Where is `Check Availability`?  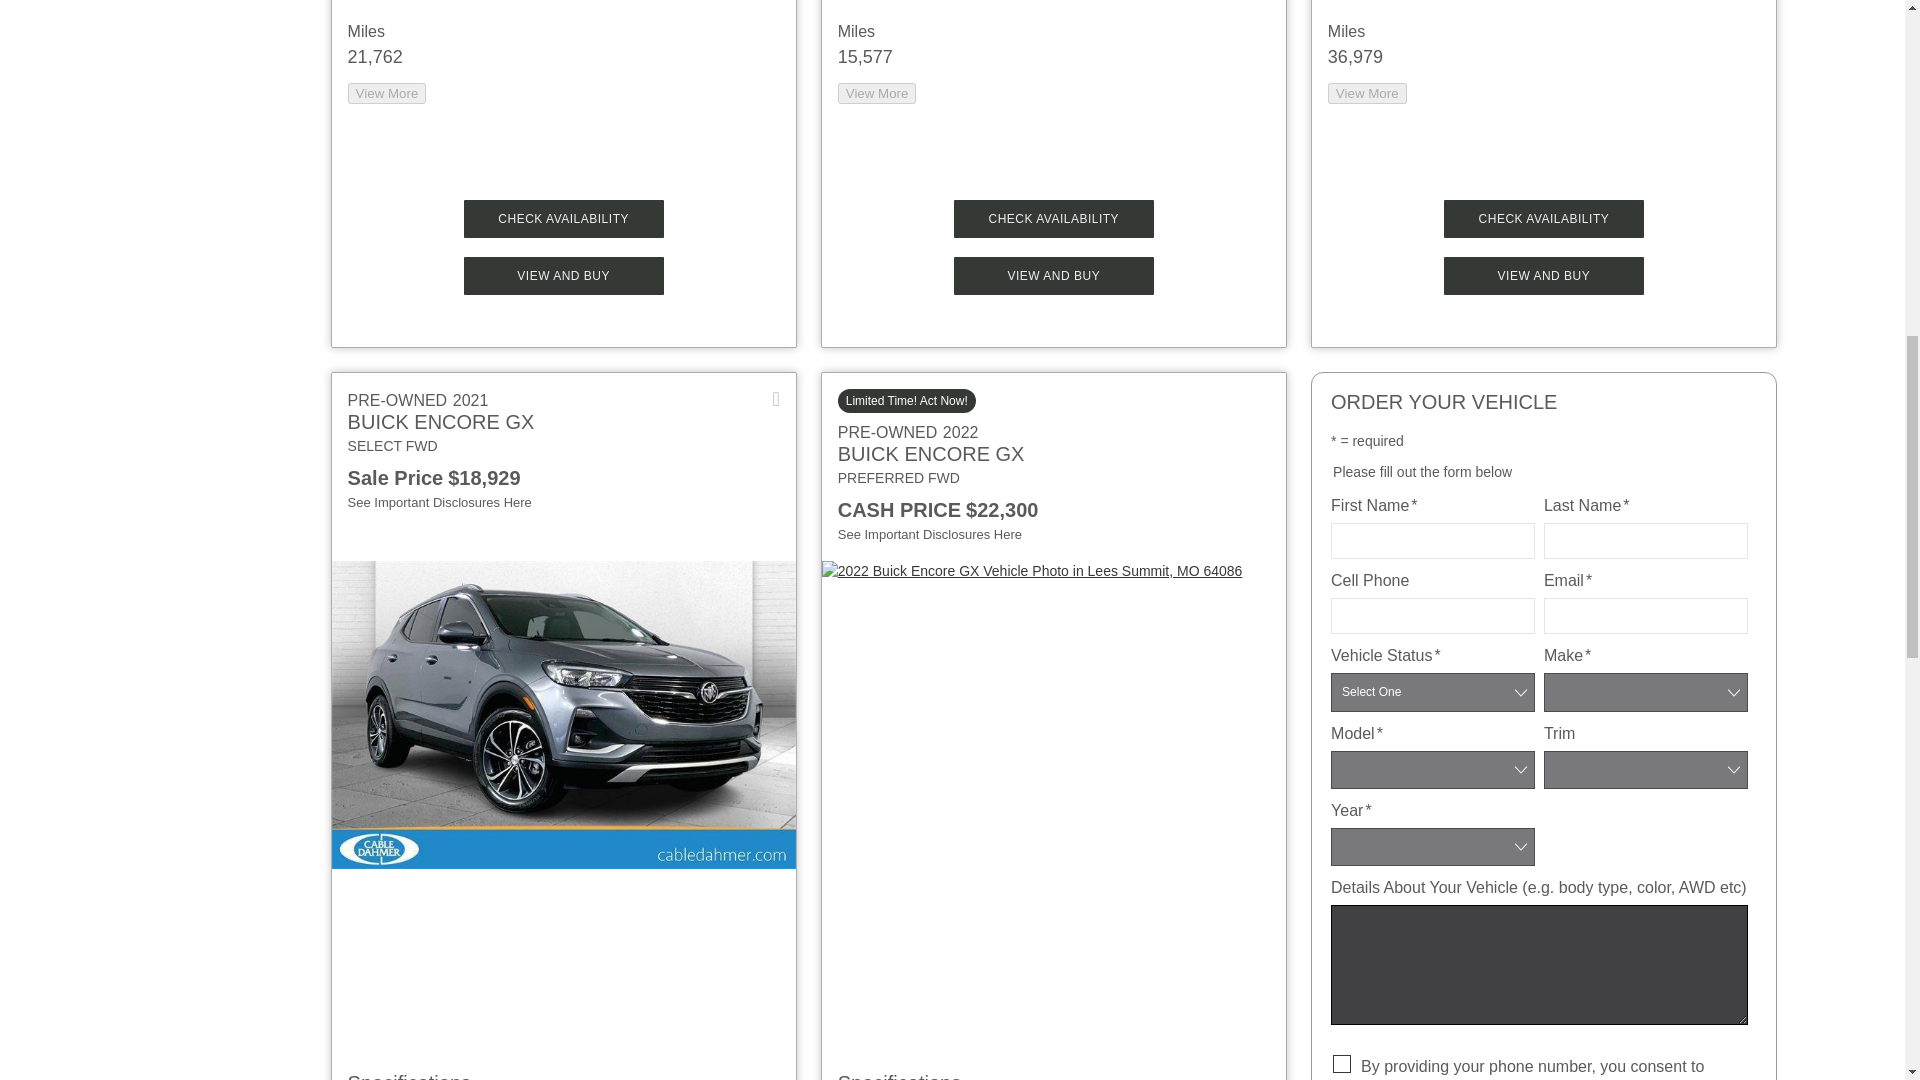 Check Availability is located at coordinates (1543, 218).